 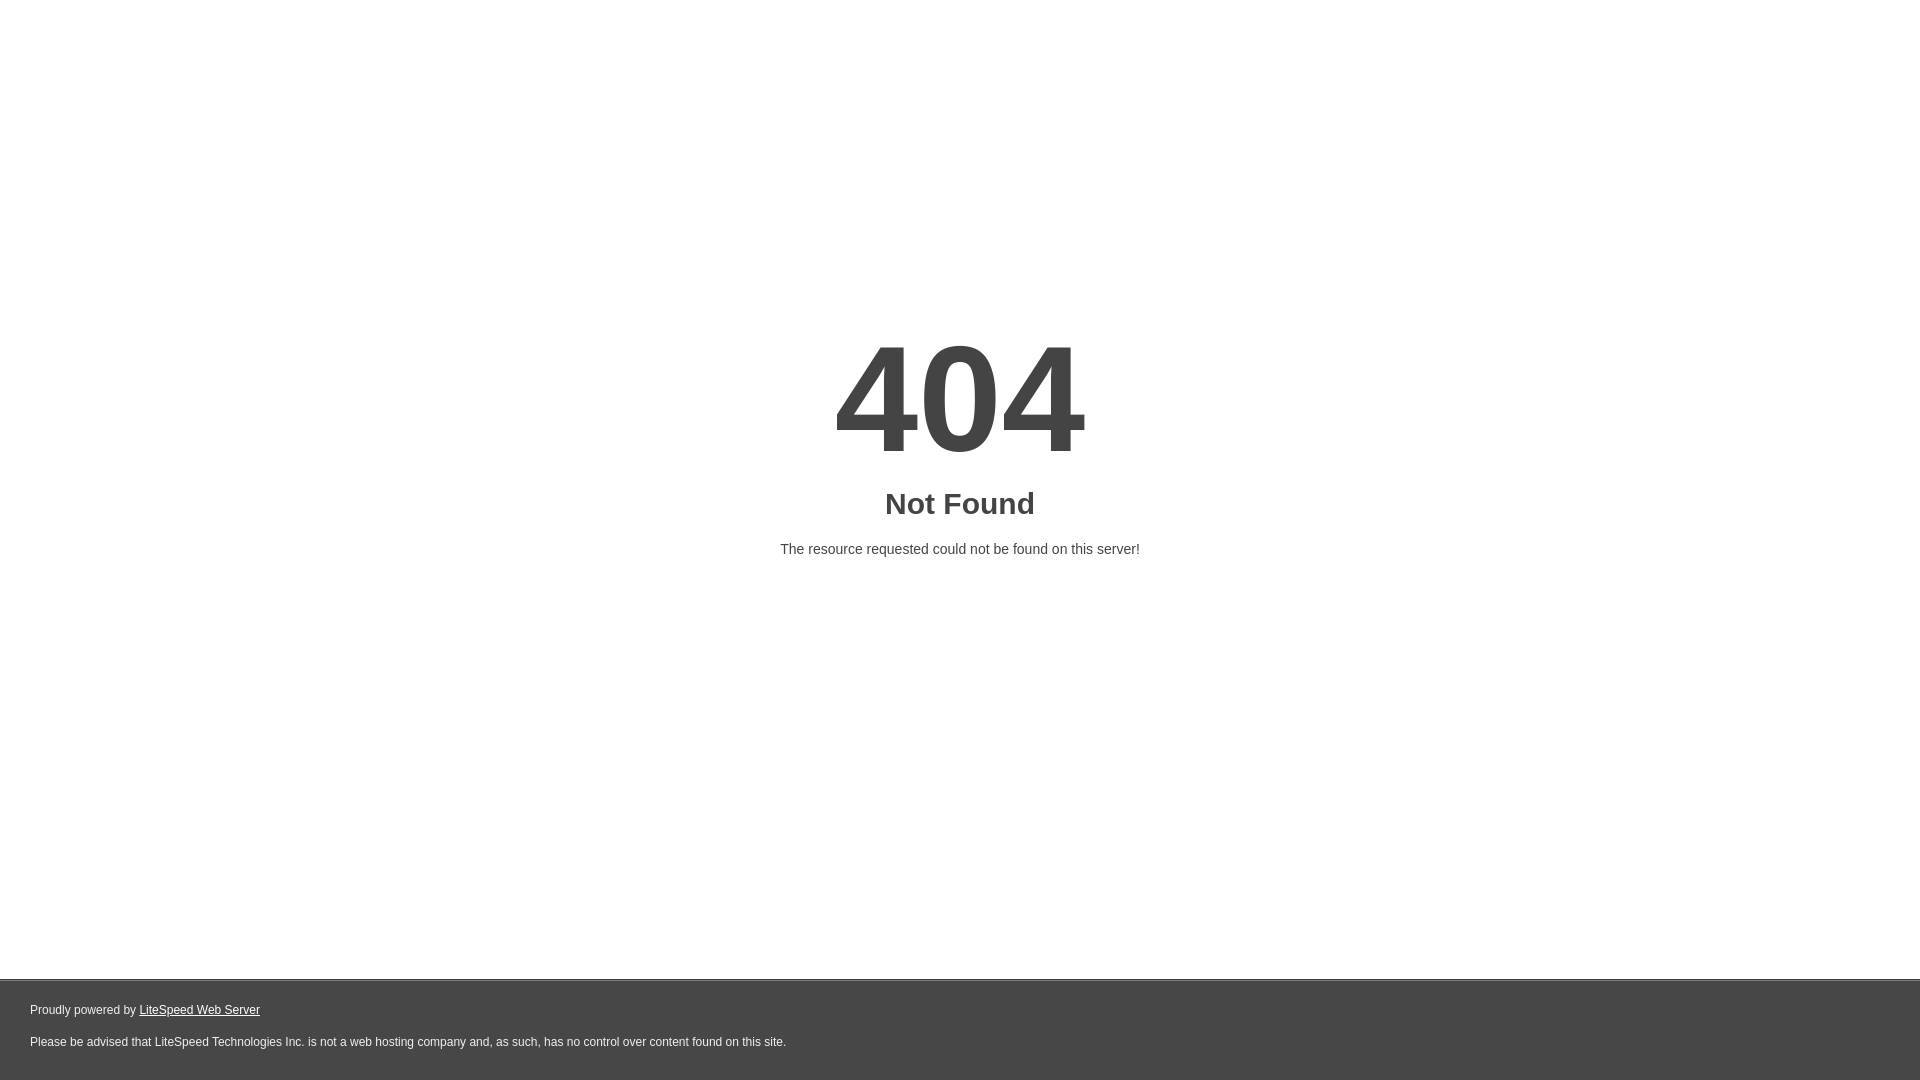 I want to click on LiteSpeed Web Server, so click(x=200, y=1010).